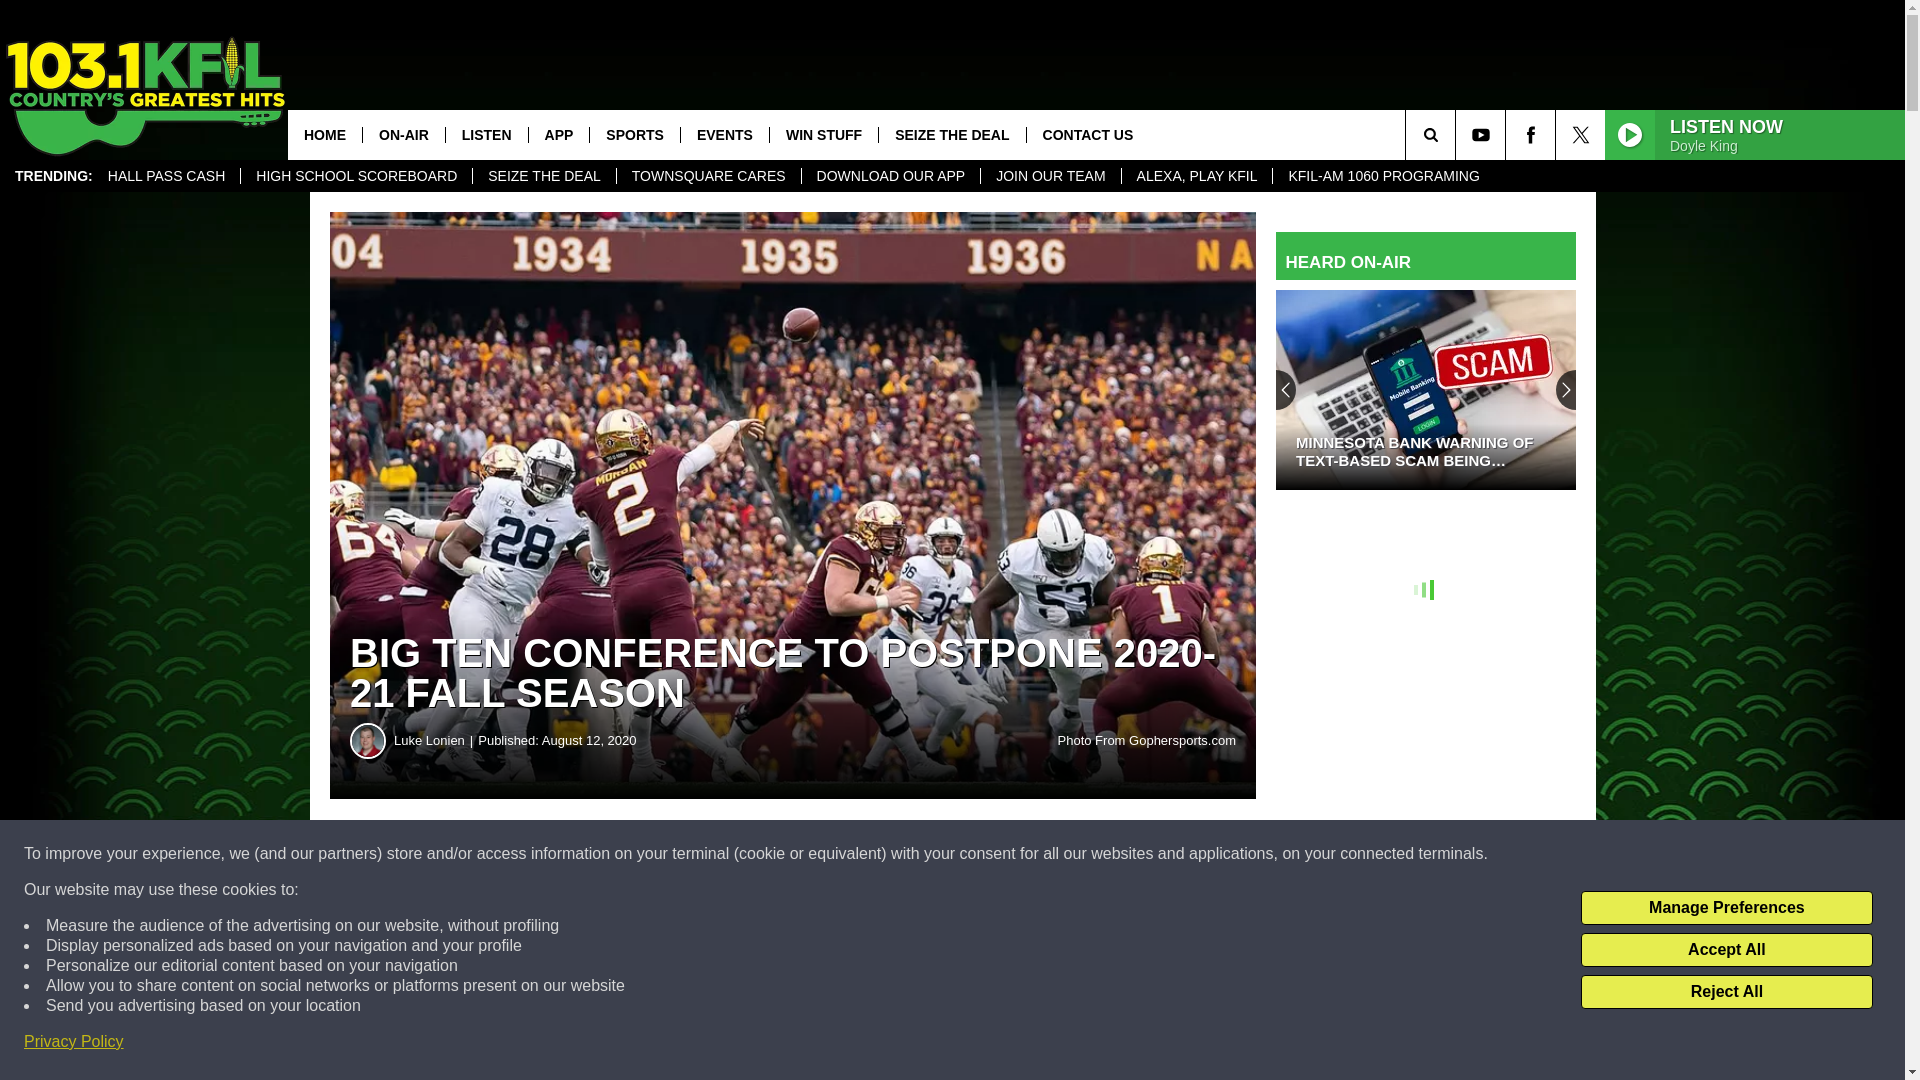 The width and height of the screenshot is (1920, 1080). Describe the element at coordinates (1726, 992) in the screenshot. I see `Reject All` at that location.